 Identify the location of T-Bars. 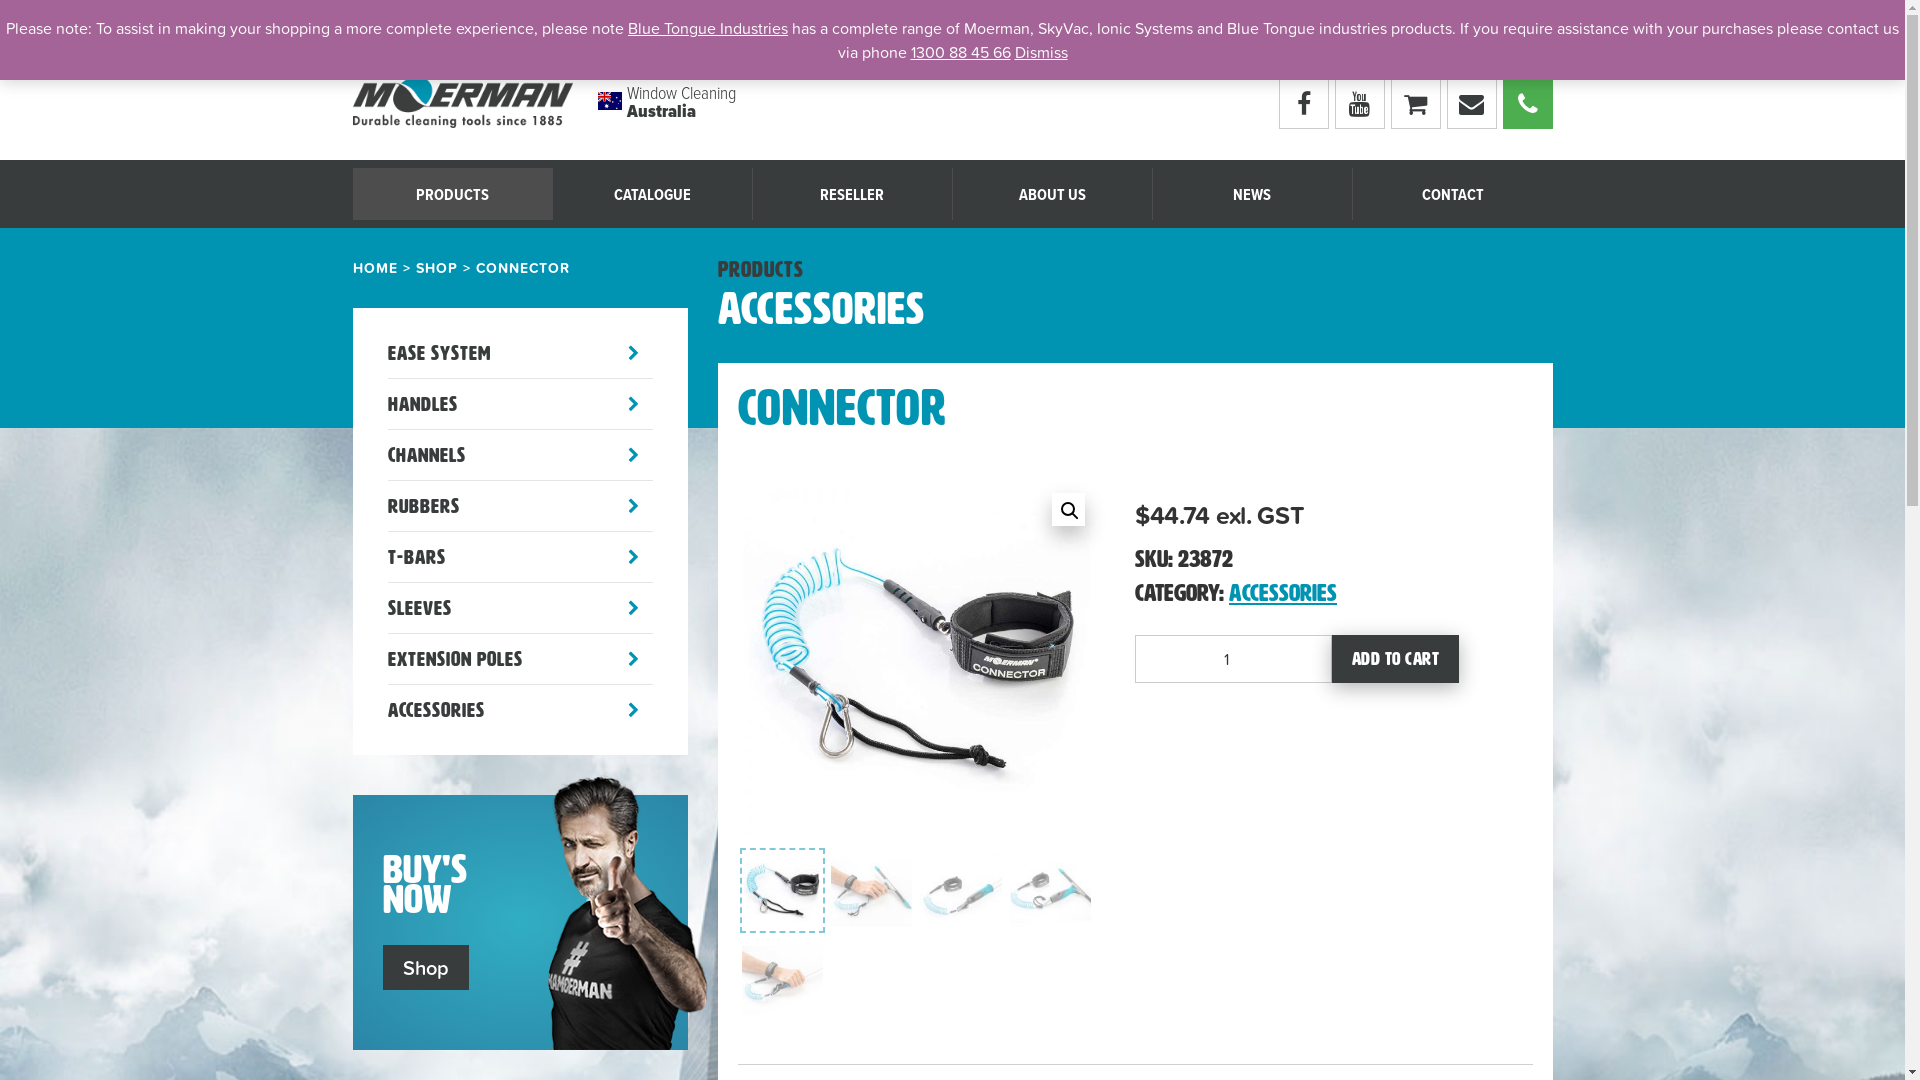
(520, 557).